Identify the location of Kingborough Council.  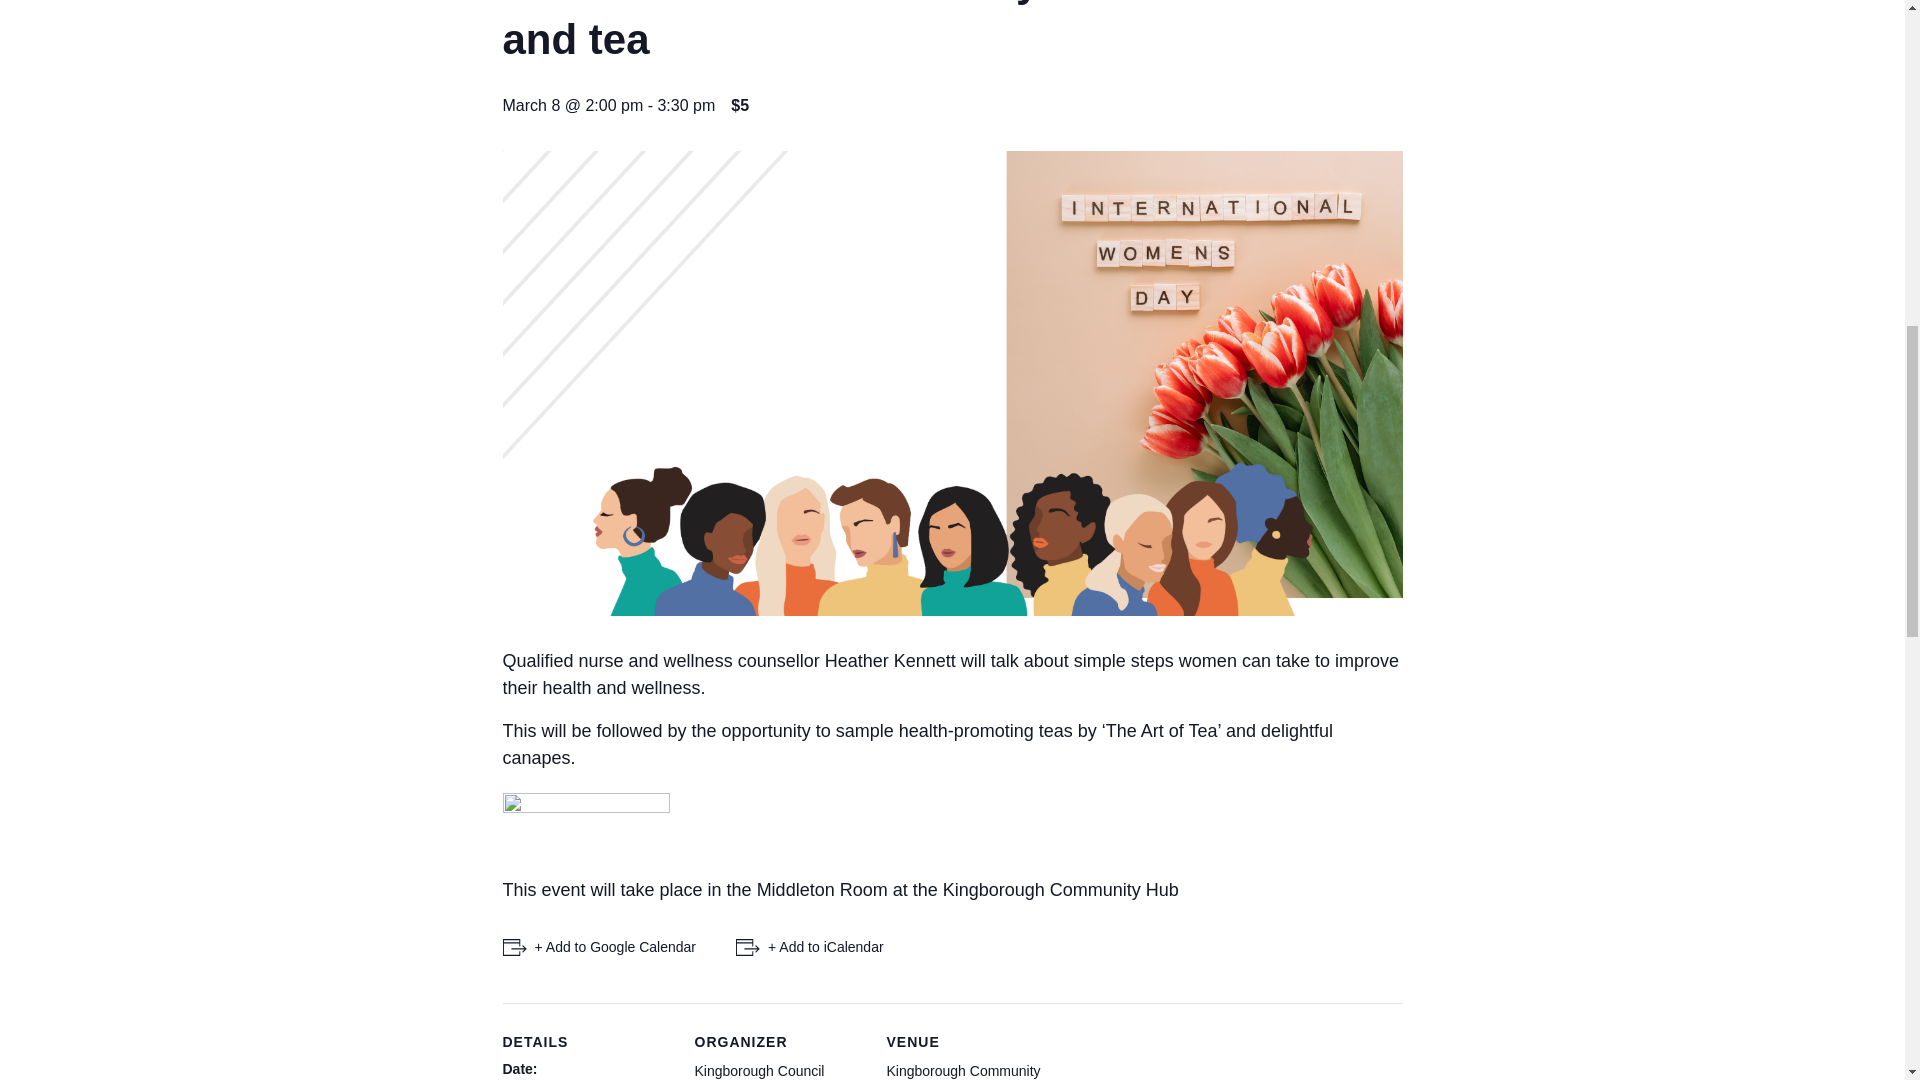
(758, 1070).